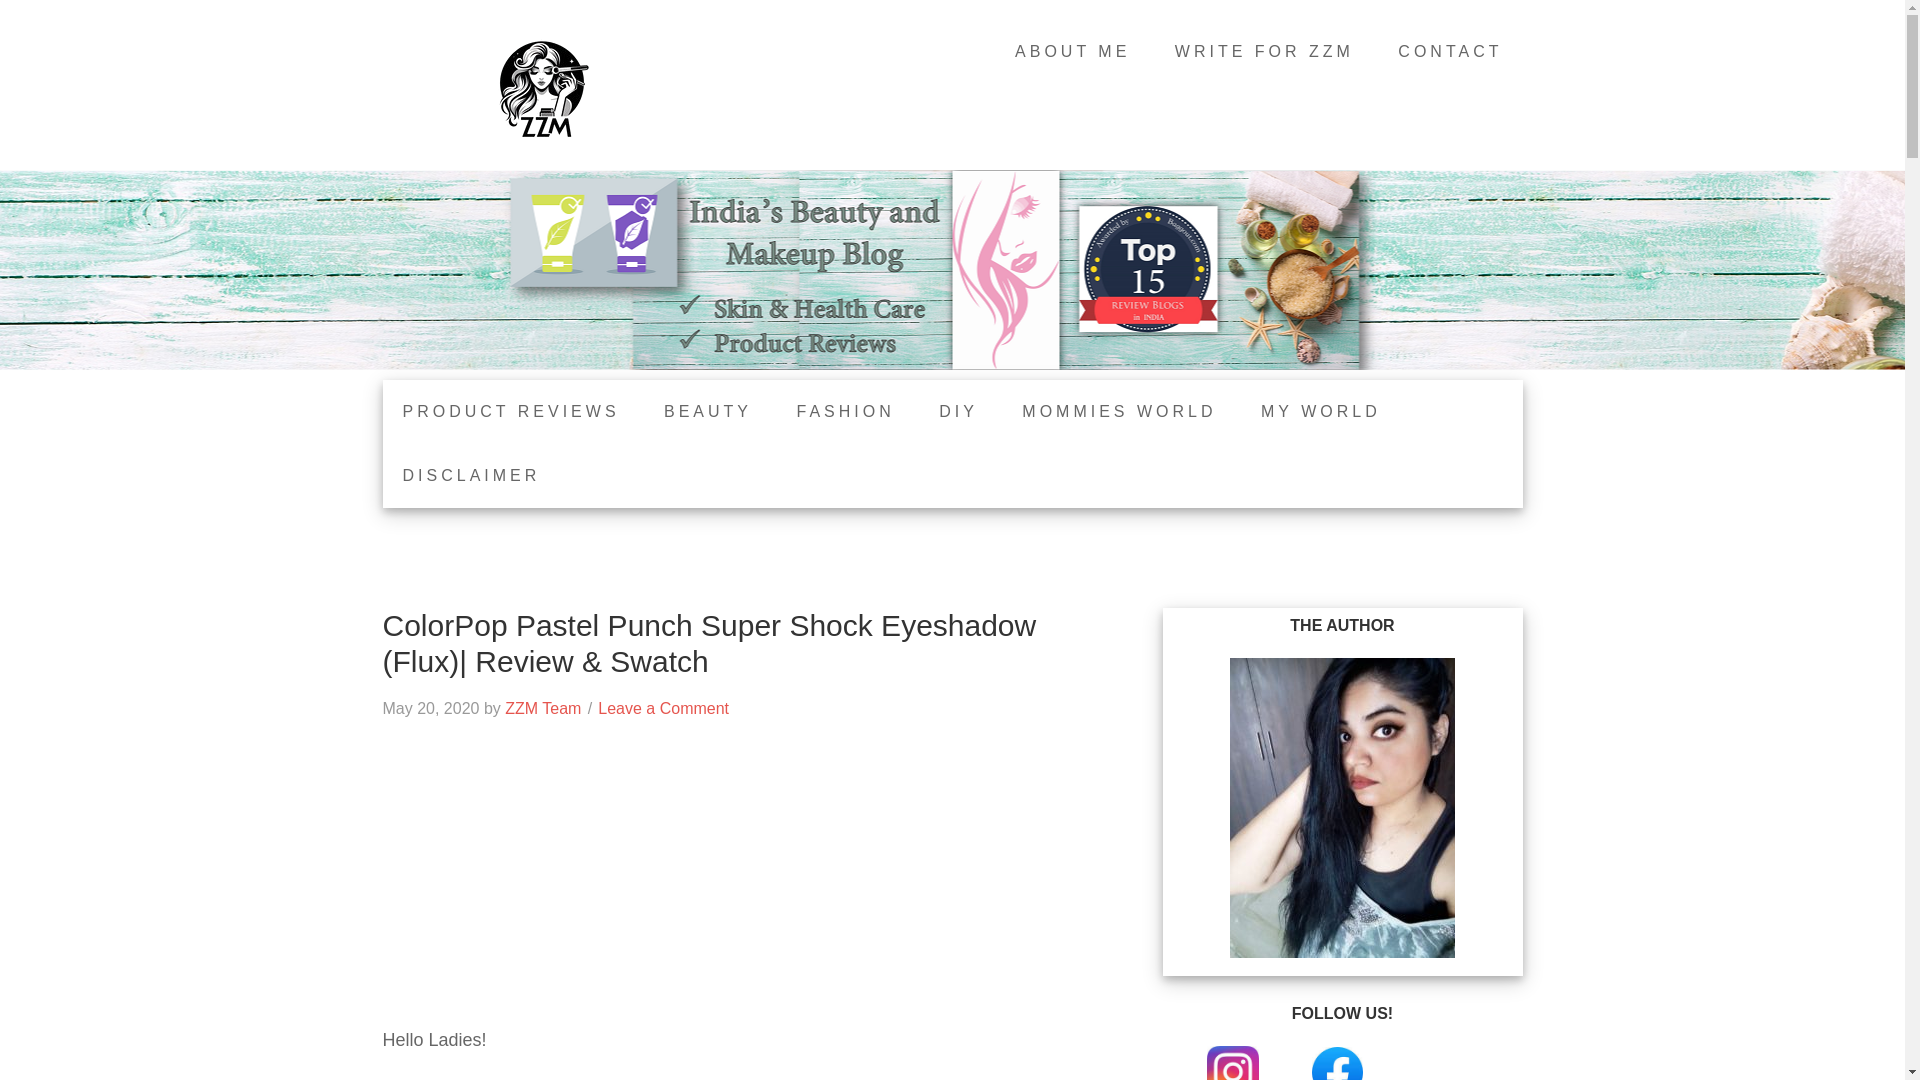  I want to click on Zig Zac Mania, so click(542, 90).